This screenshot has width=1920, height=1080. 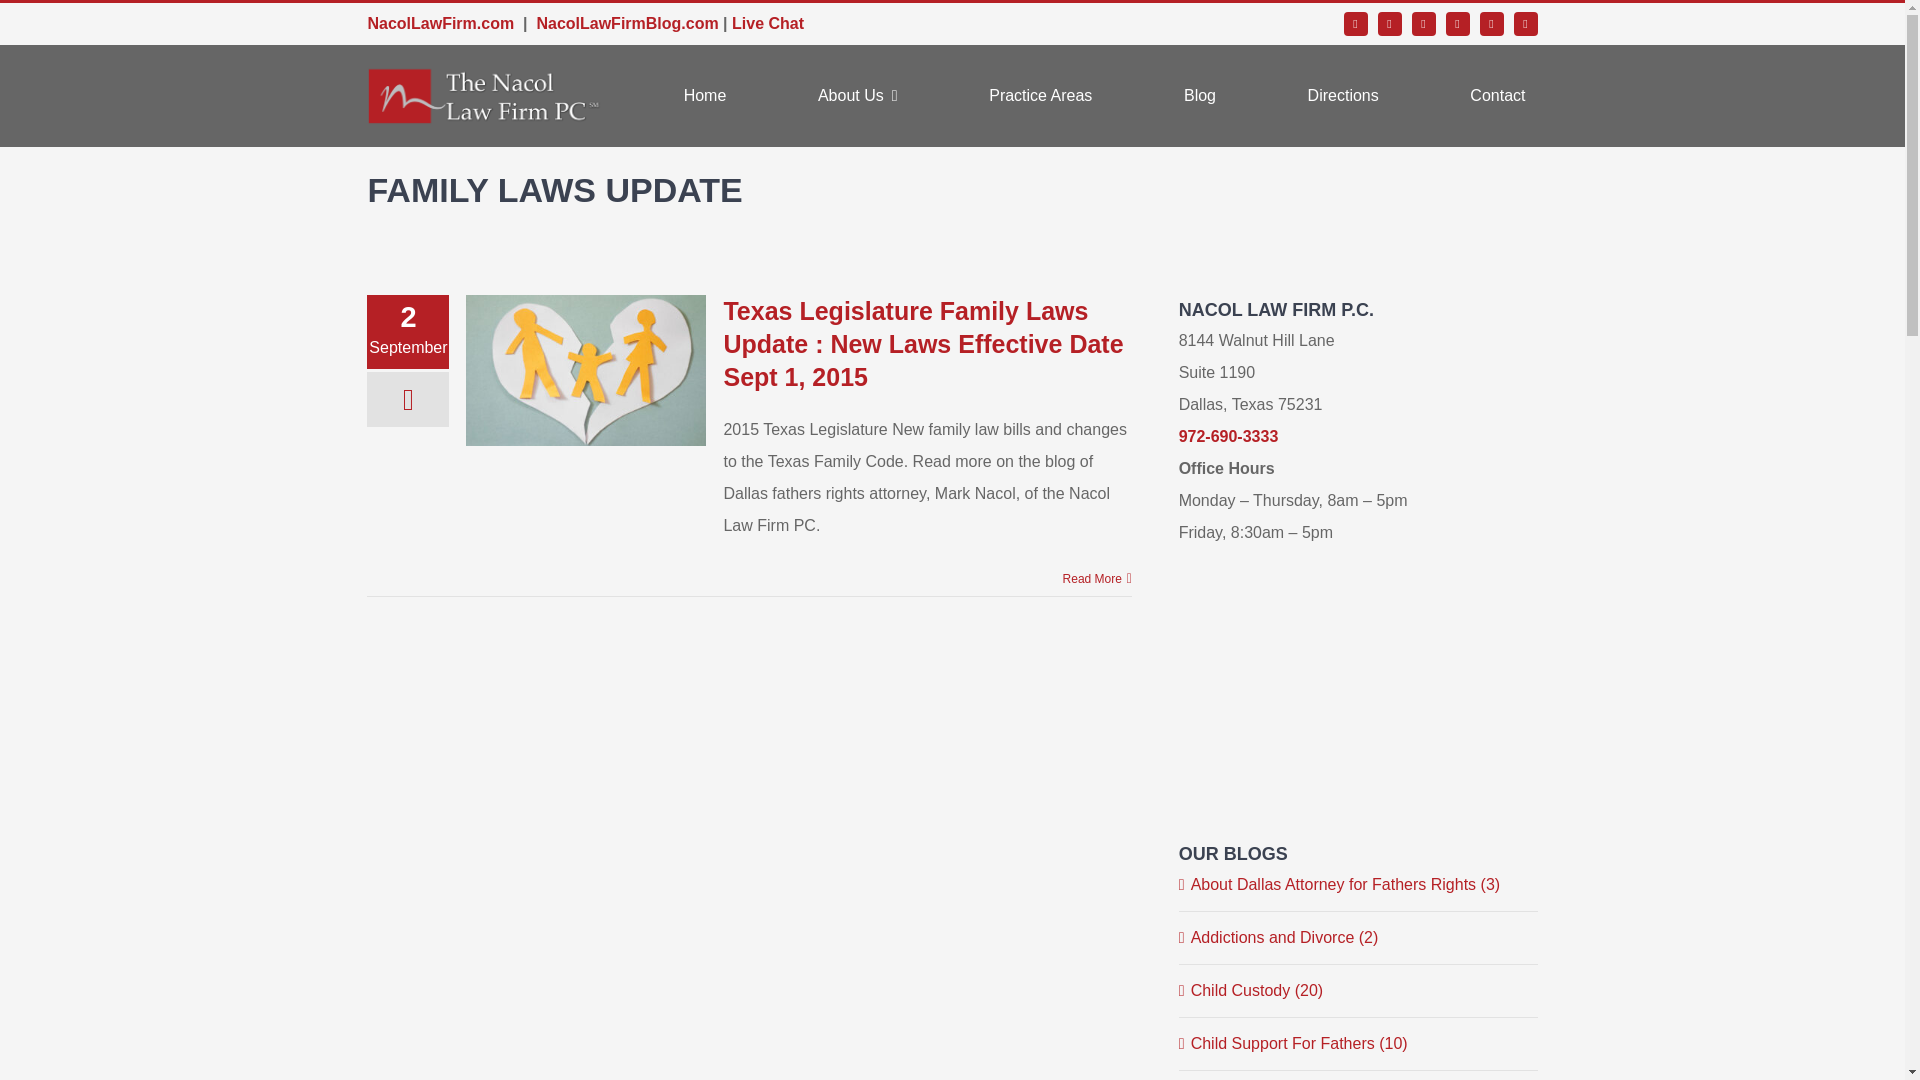 What do you see at coordinates (1200, 96) in the screenshot?
I see `Blog` at bounding box center [1200, 96].